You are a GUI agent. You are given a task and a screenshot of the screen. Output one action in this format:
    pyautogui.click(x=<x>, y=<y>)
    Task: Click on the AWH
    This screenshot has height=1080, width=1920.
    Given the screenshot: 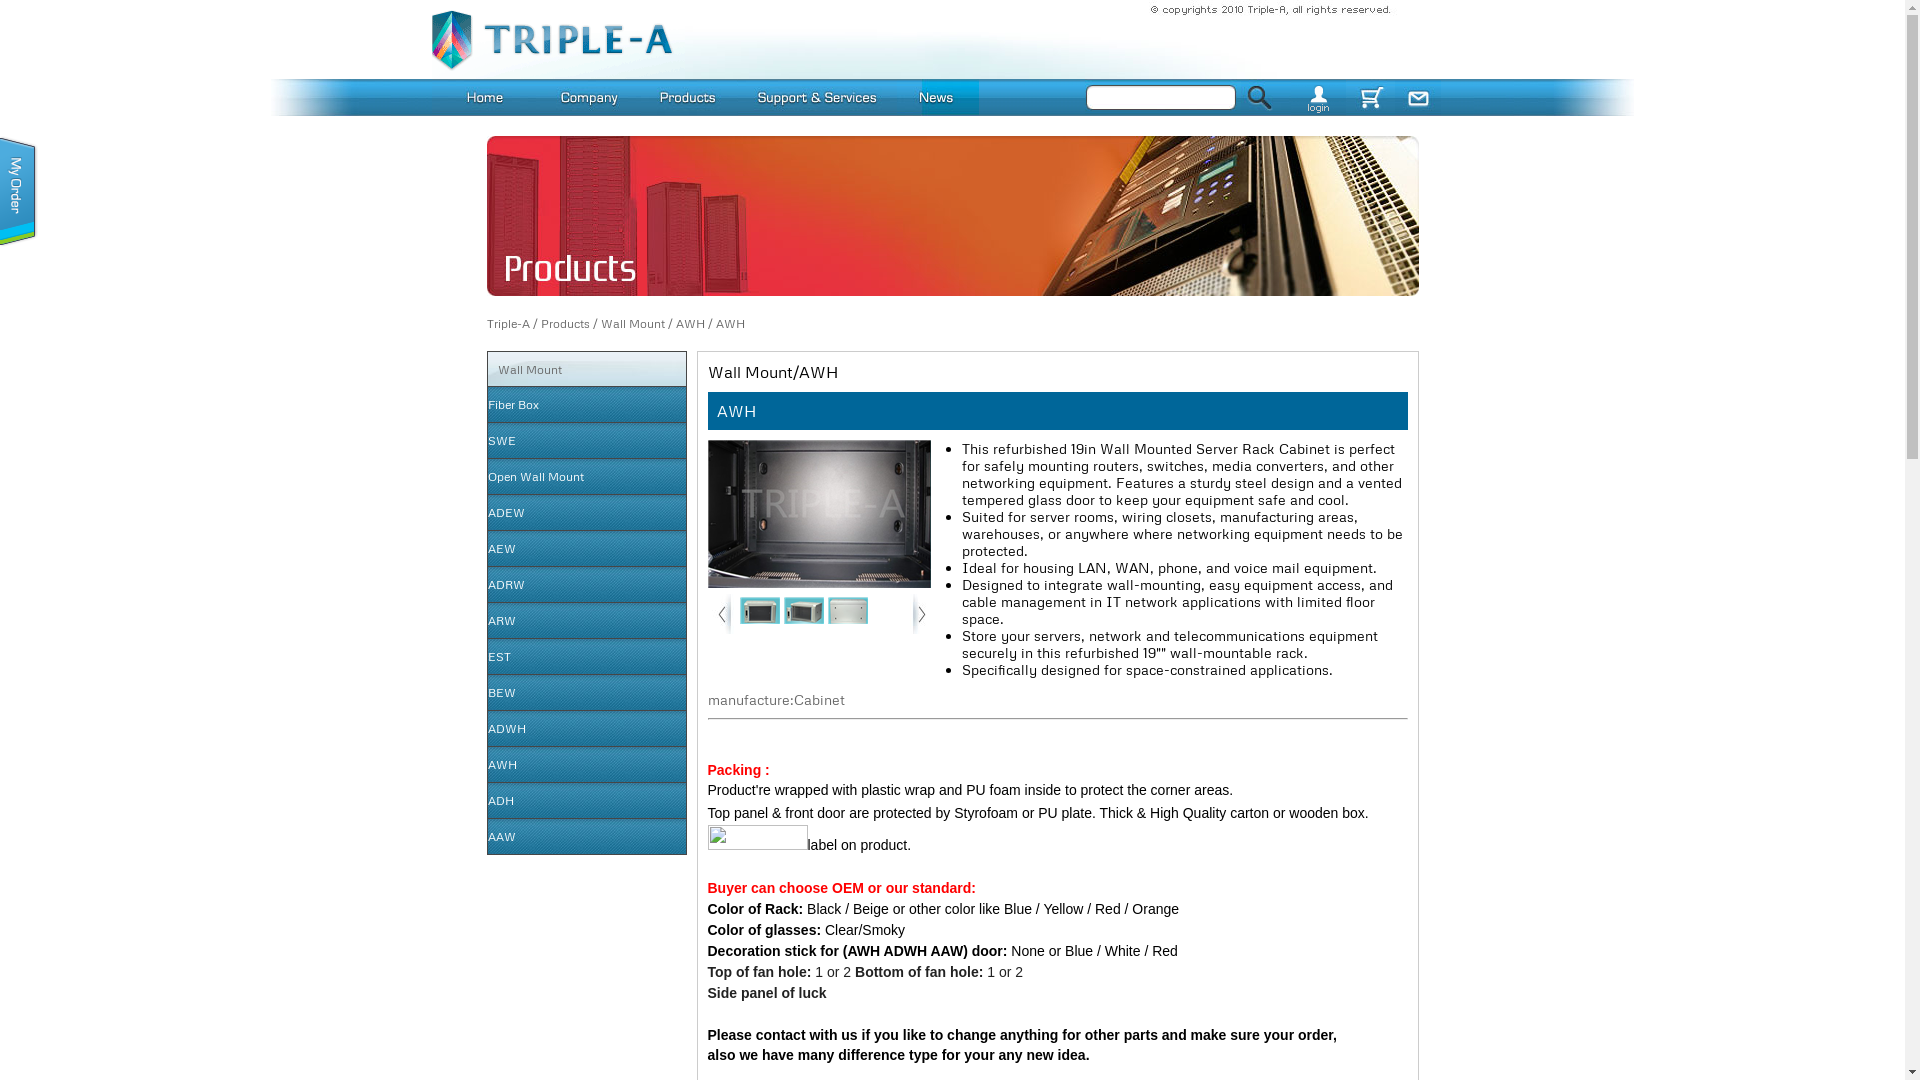 What is the action you would take?
    pyautogui.click(x=730, y=324)
    